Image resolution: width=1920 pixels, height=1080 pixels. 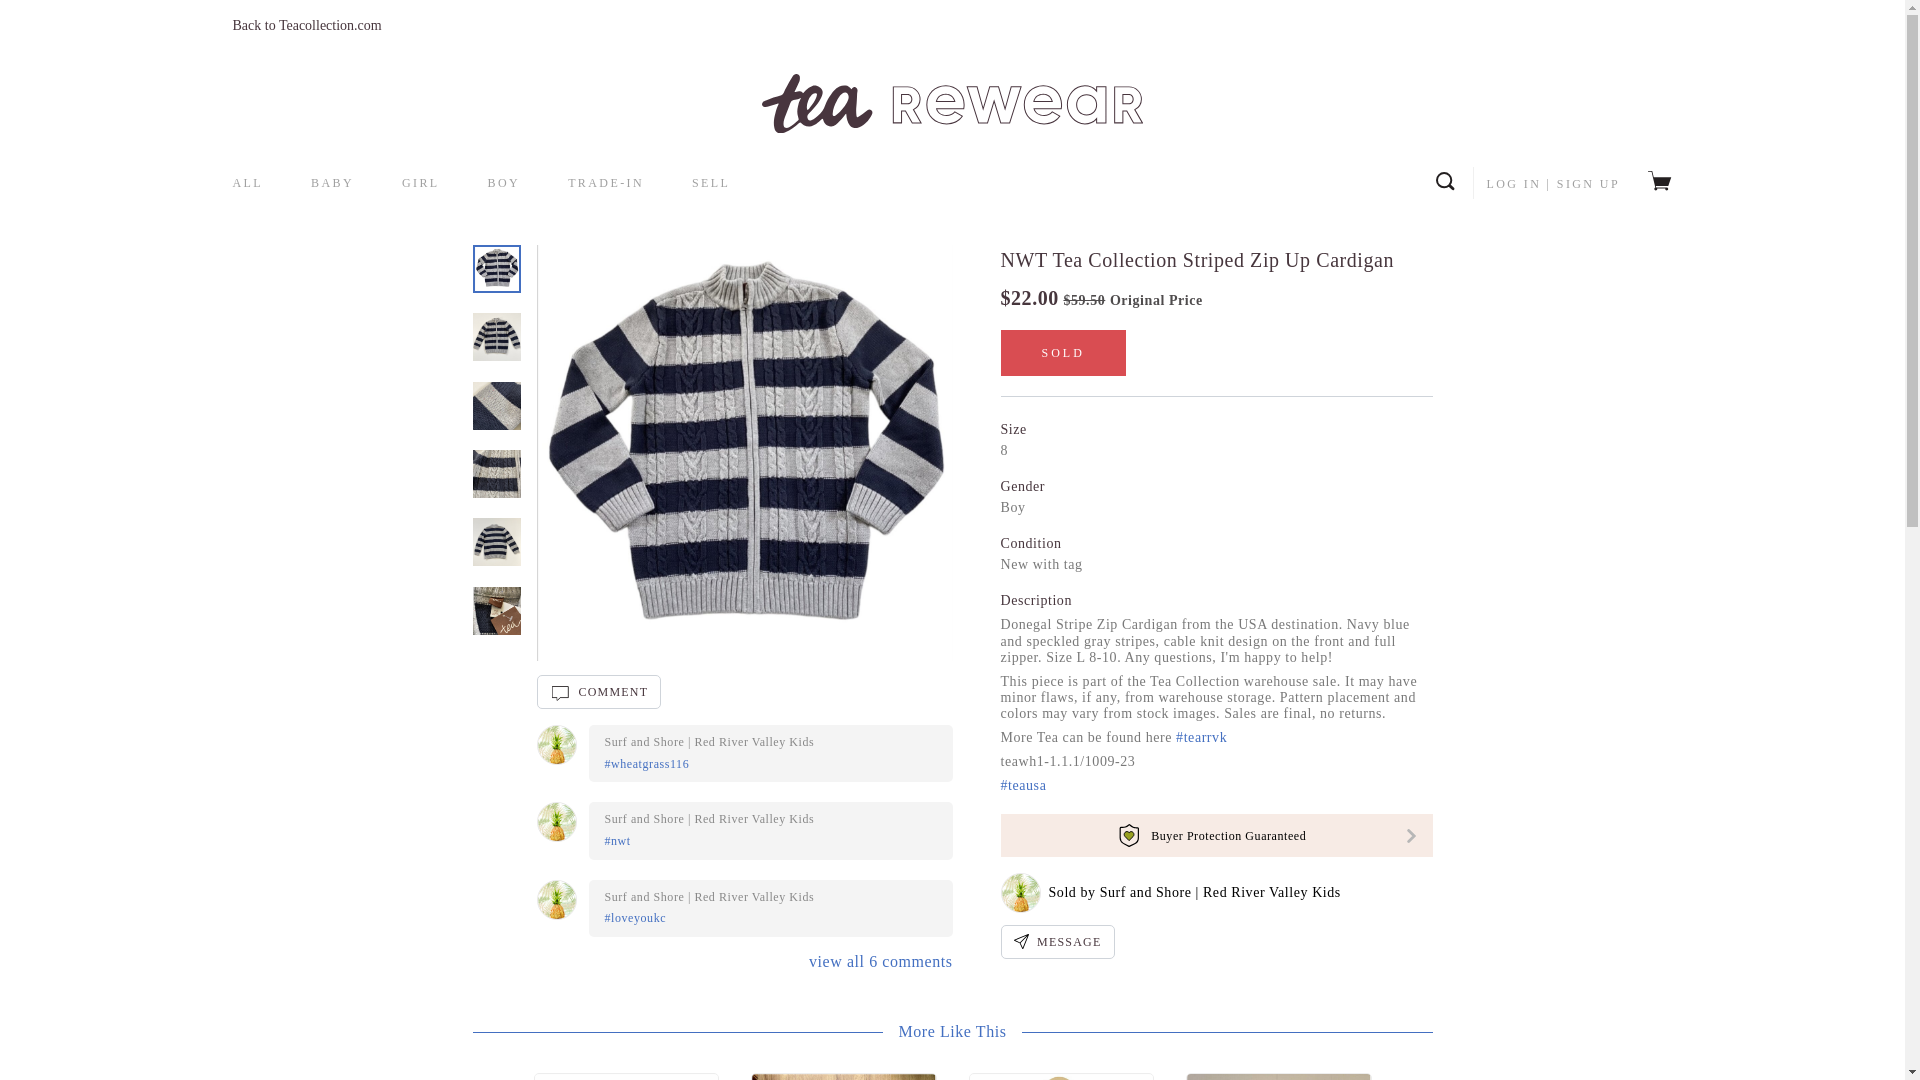 What do you see at coordinates (880, 960) in the screenshot?
I see `view all 6 comments` at bounding box center [880, 960].